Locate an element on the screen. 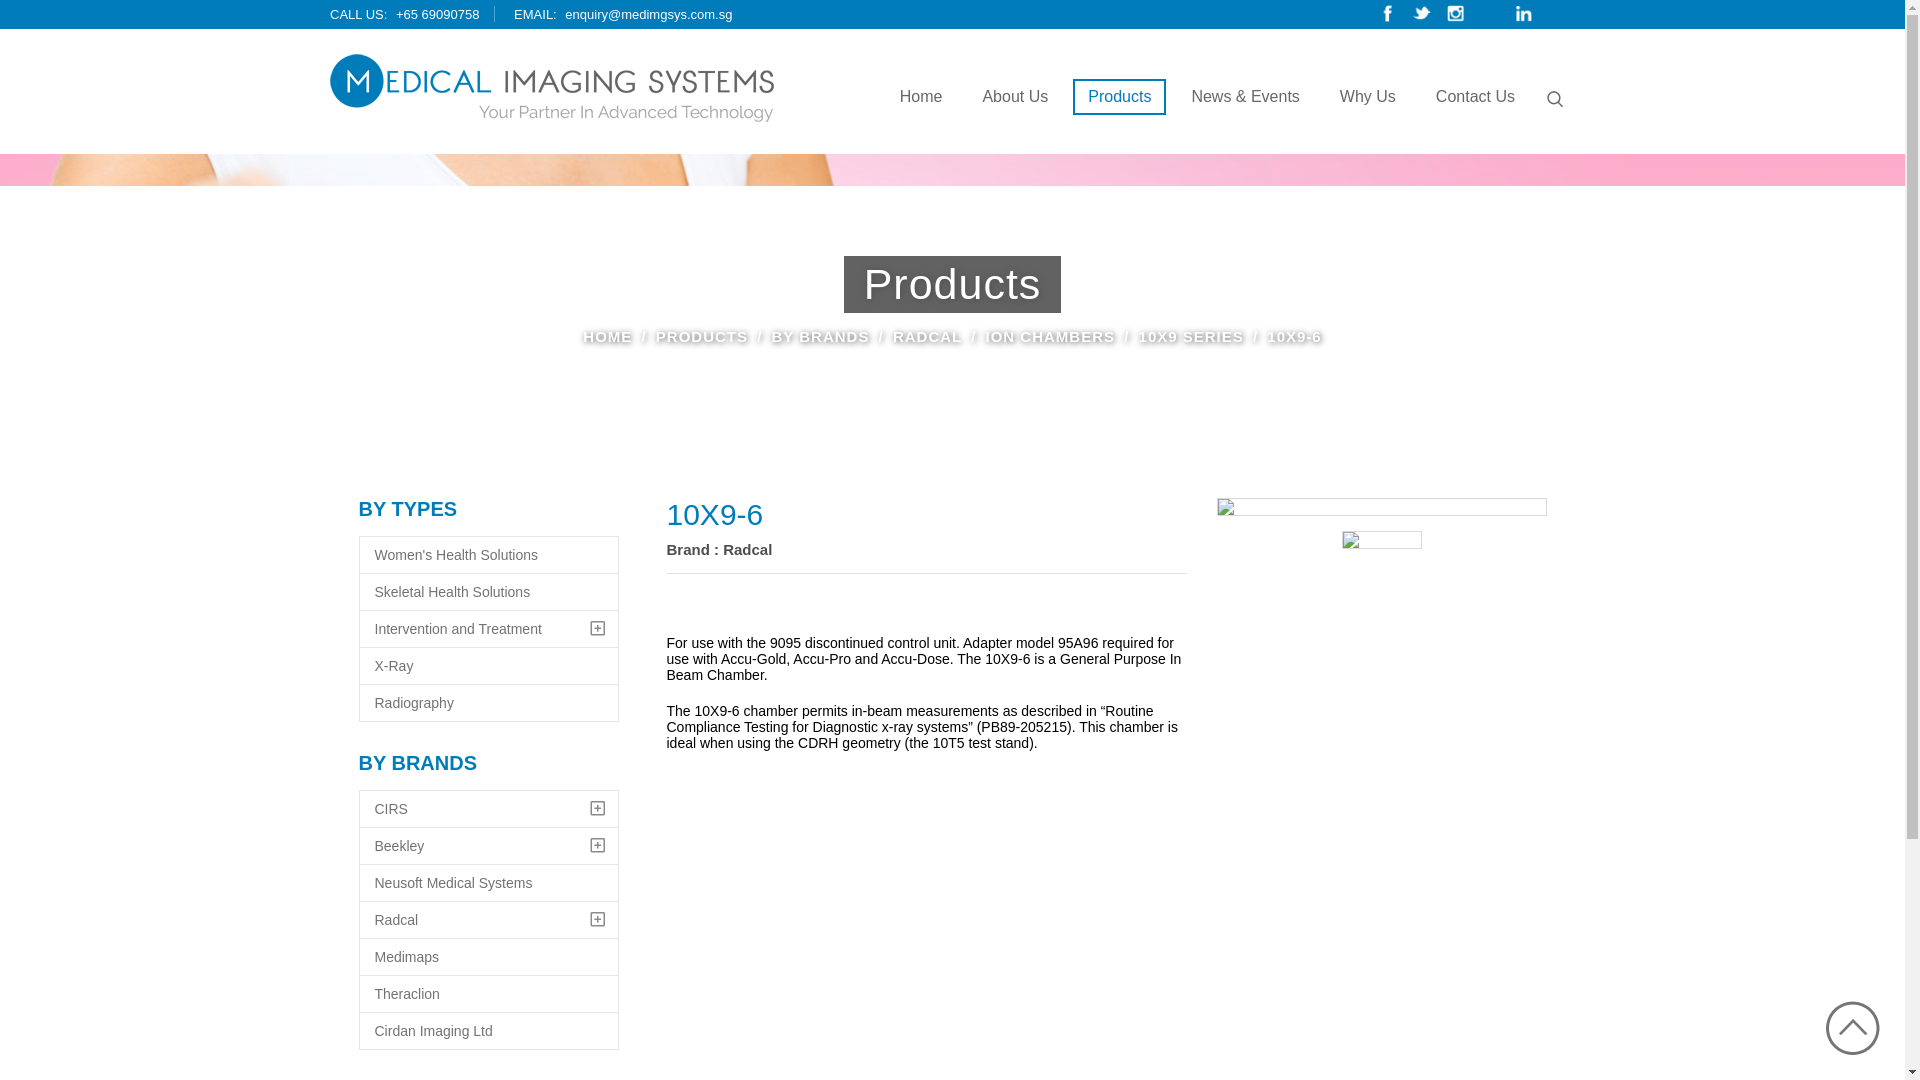 The width and height of the screenshot is (1920, 1080). Medical Imaging Systems is located at coordinates (552, 88).